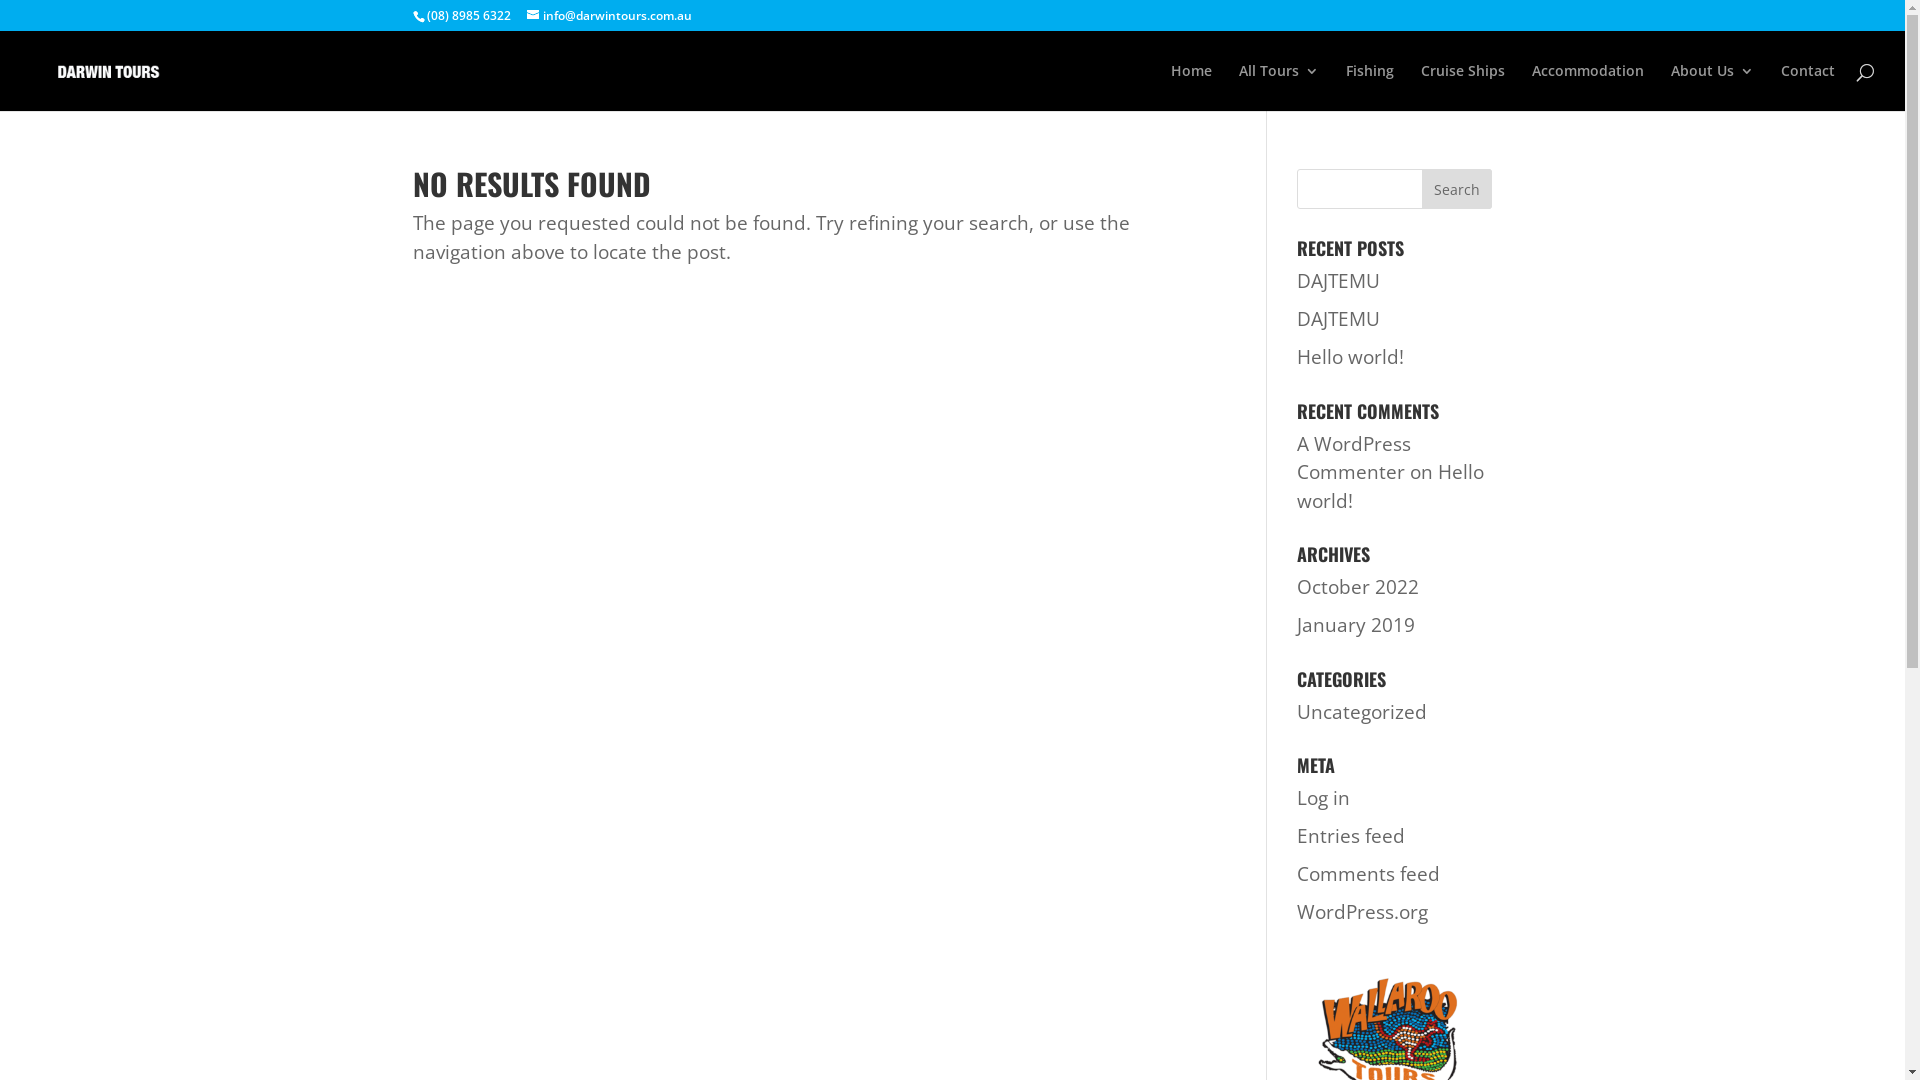  I want to click on January 2019, so click(1356, 625).